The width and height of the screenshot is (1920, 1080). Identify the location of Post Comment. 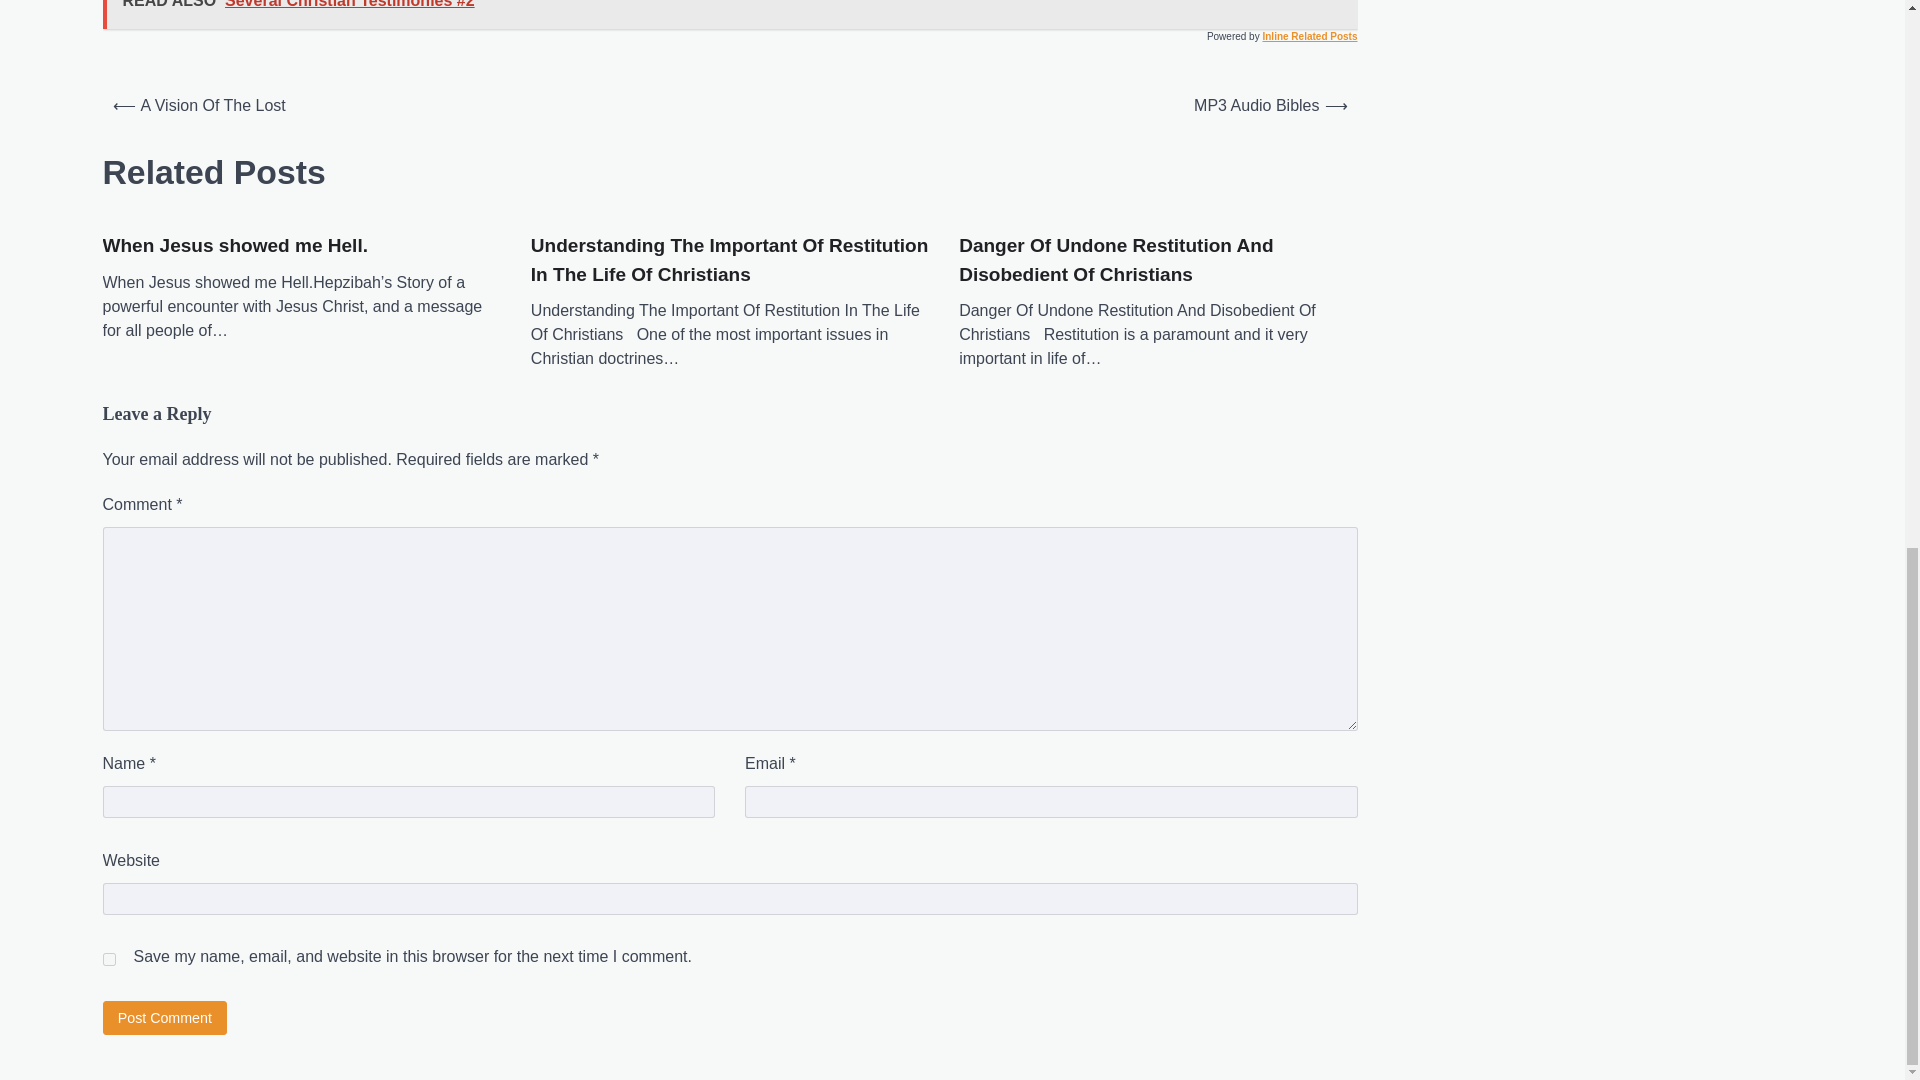
(164, 1017).